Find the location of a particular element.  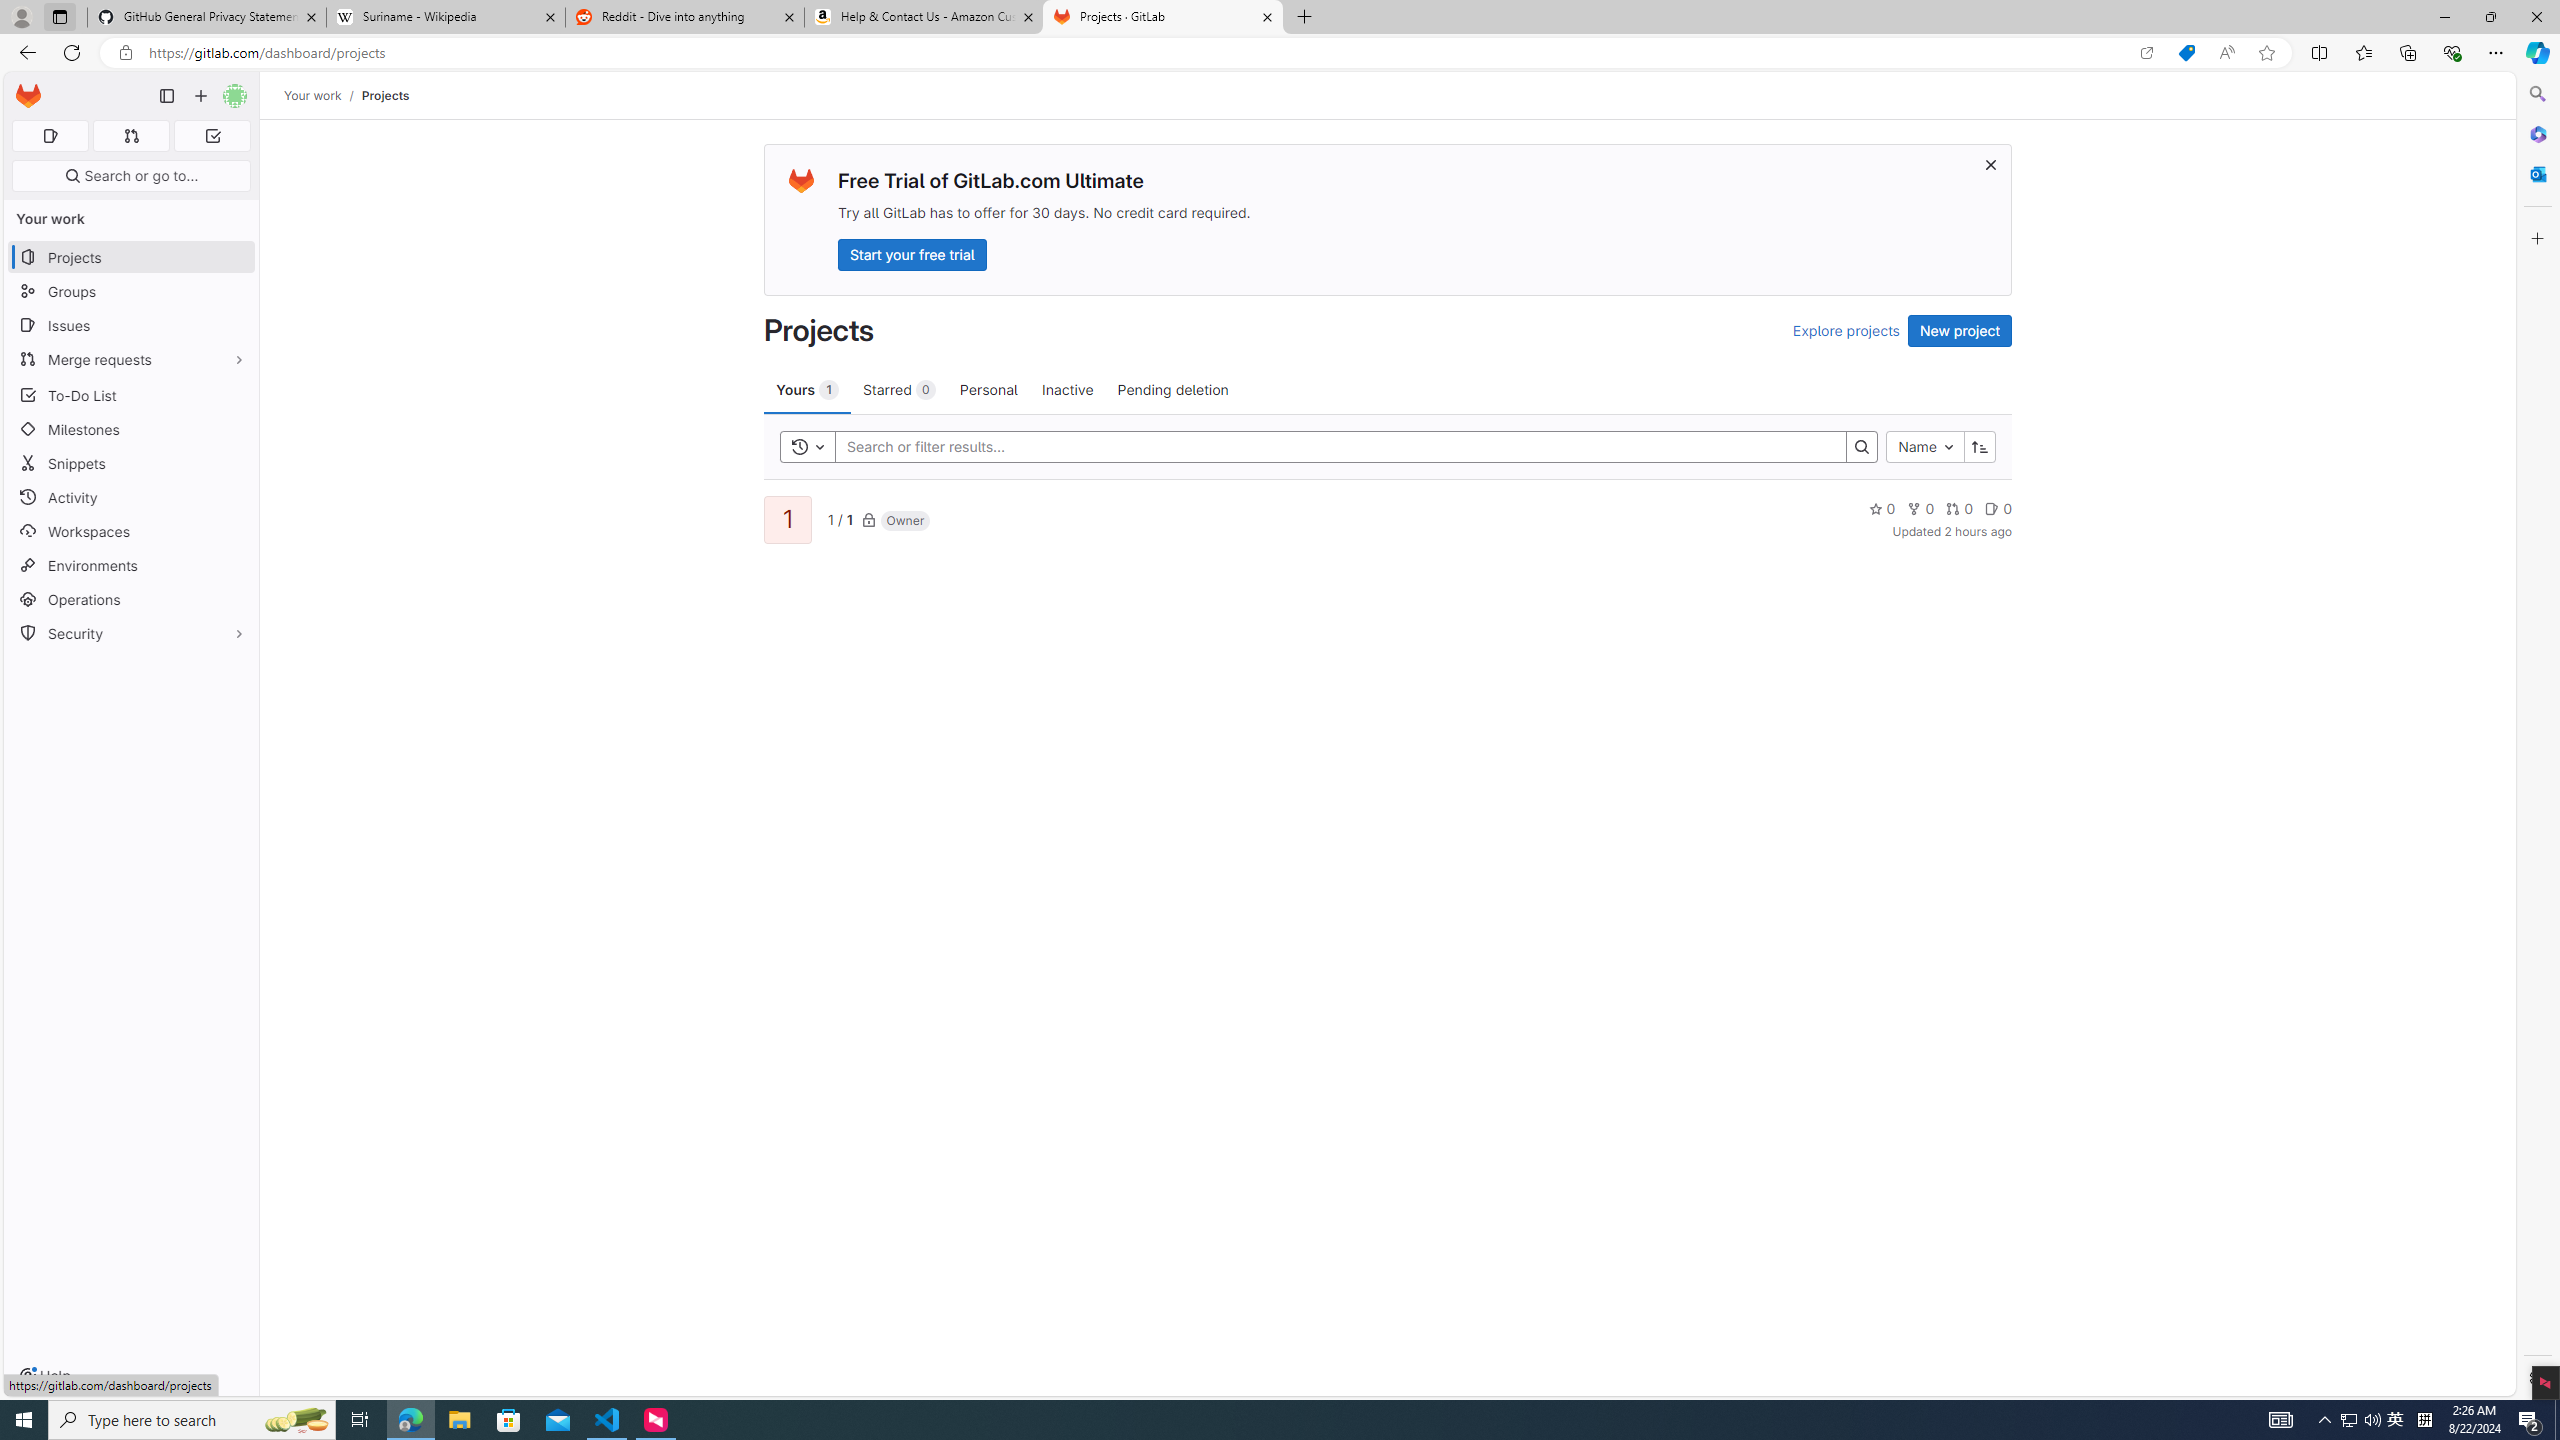

Environments is located at coordinates (132, 564).